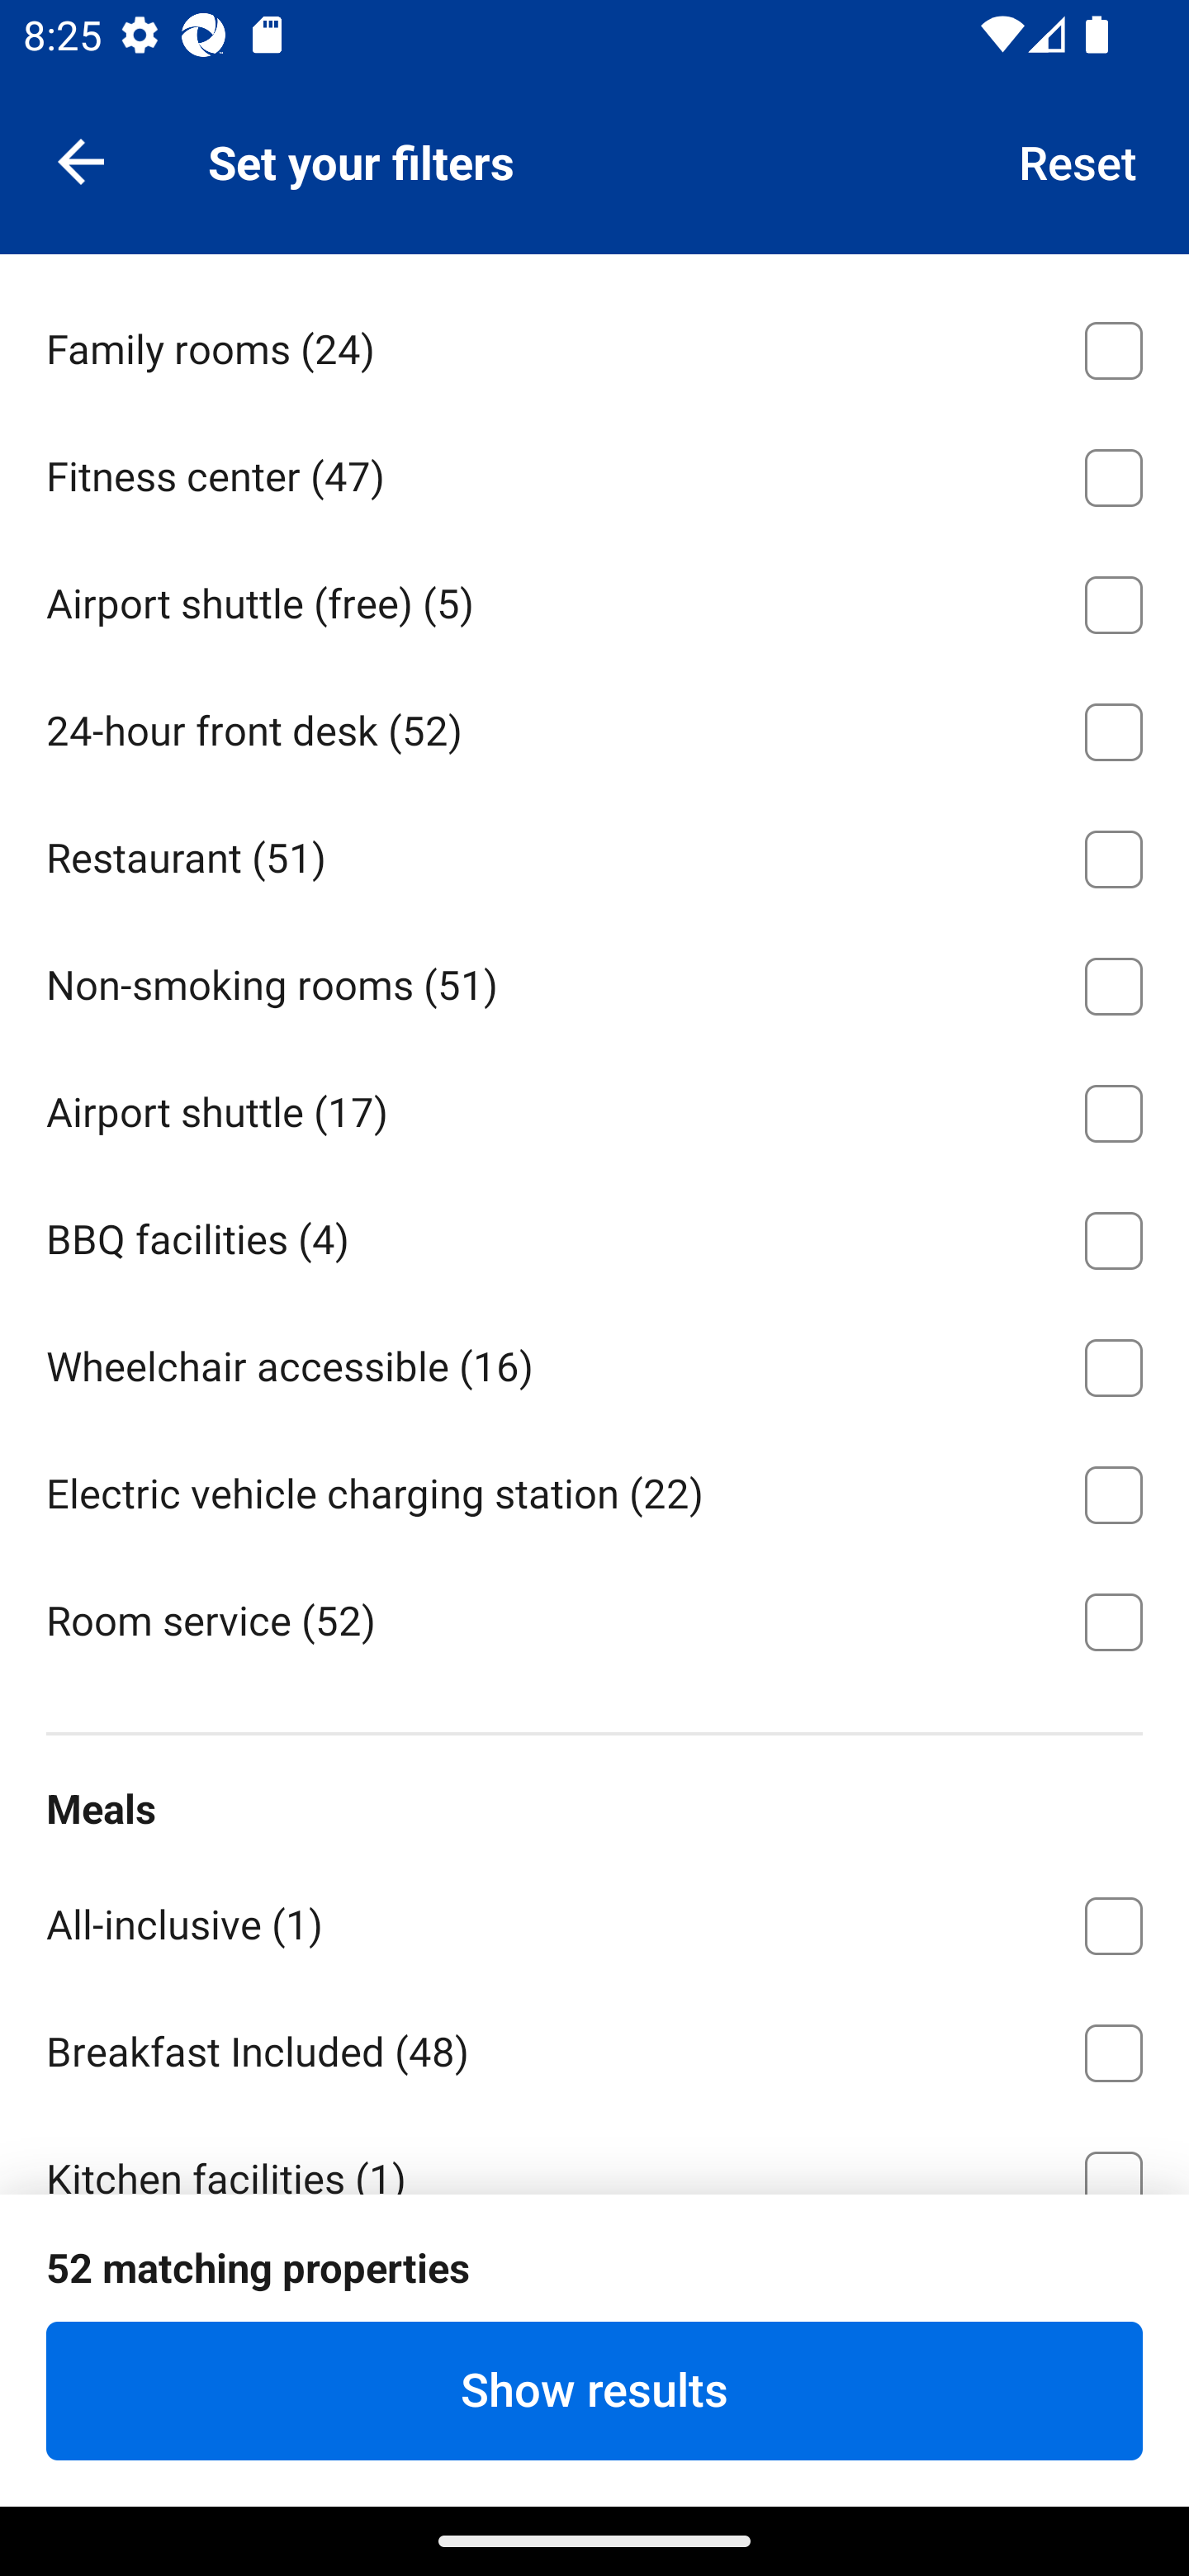 This screenshot has height=2576, width=1189. I want to click on Non-smoking rooms ⁦(51), so click(594, 979).